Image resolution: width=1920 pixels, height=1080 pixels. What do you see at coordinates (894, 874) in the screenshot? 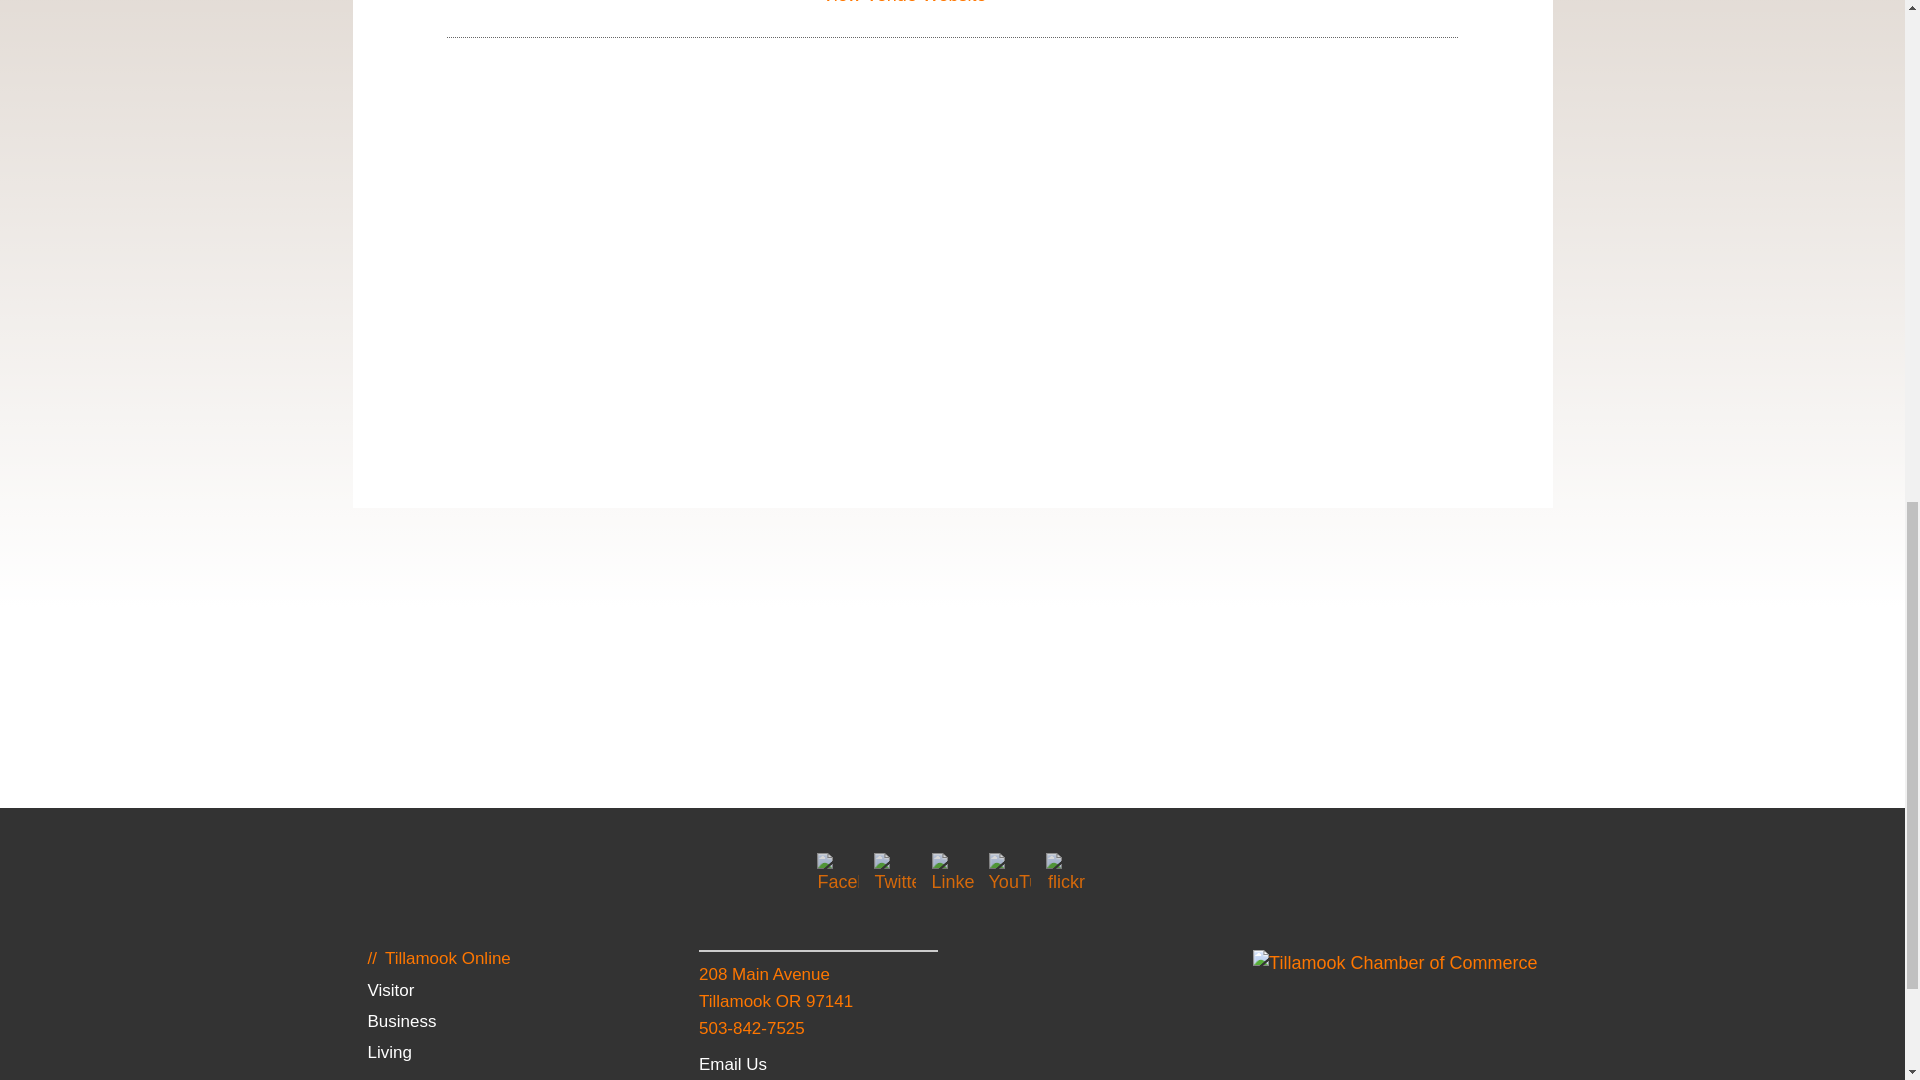
I see `Twitter` at bounding box center [894, 874].